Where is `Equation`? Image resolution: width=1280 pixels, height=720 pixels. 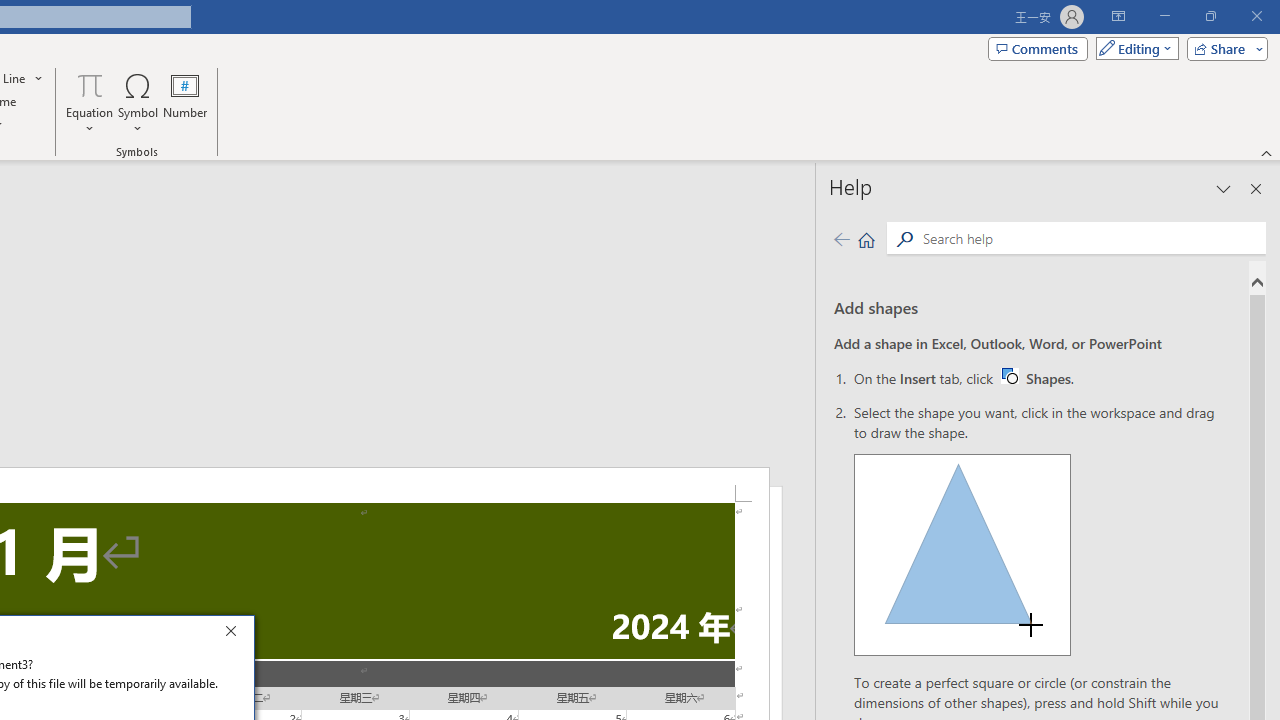 Equation is located at coordinates (90, 84).